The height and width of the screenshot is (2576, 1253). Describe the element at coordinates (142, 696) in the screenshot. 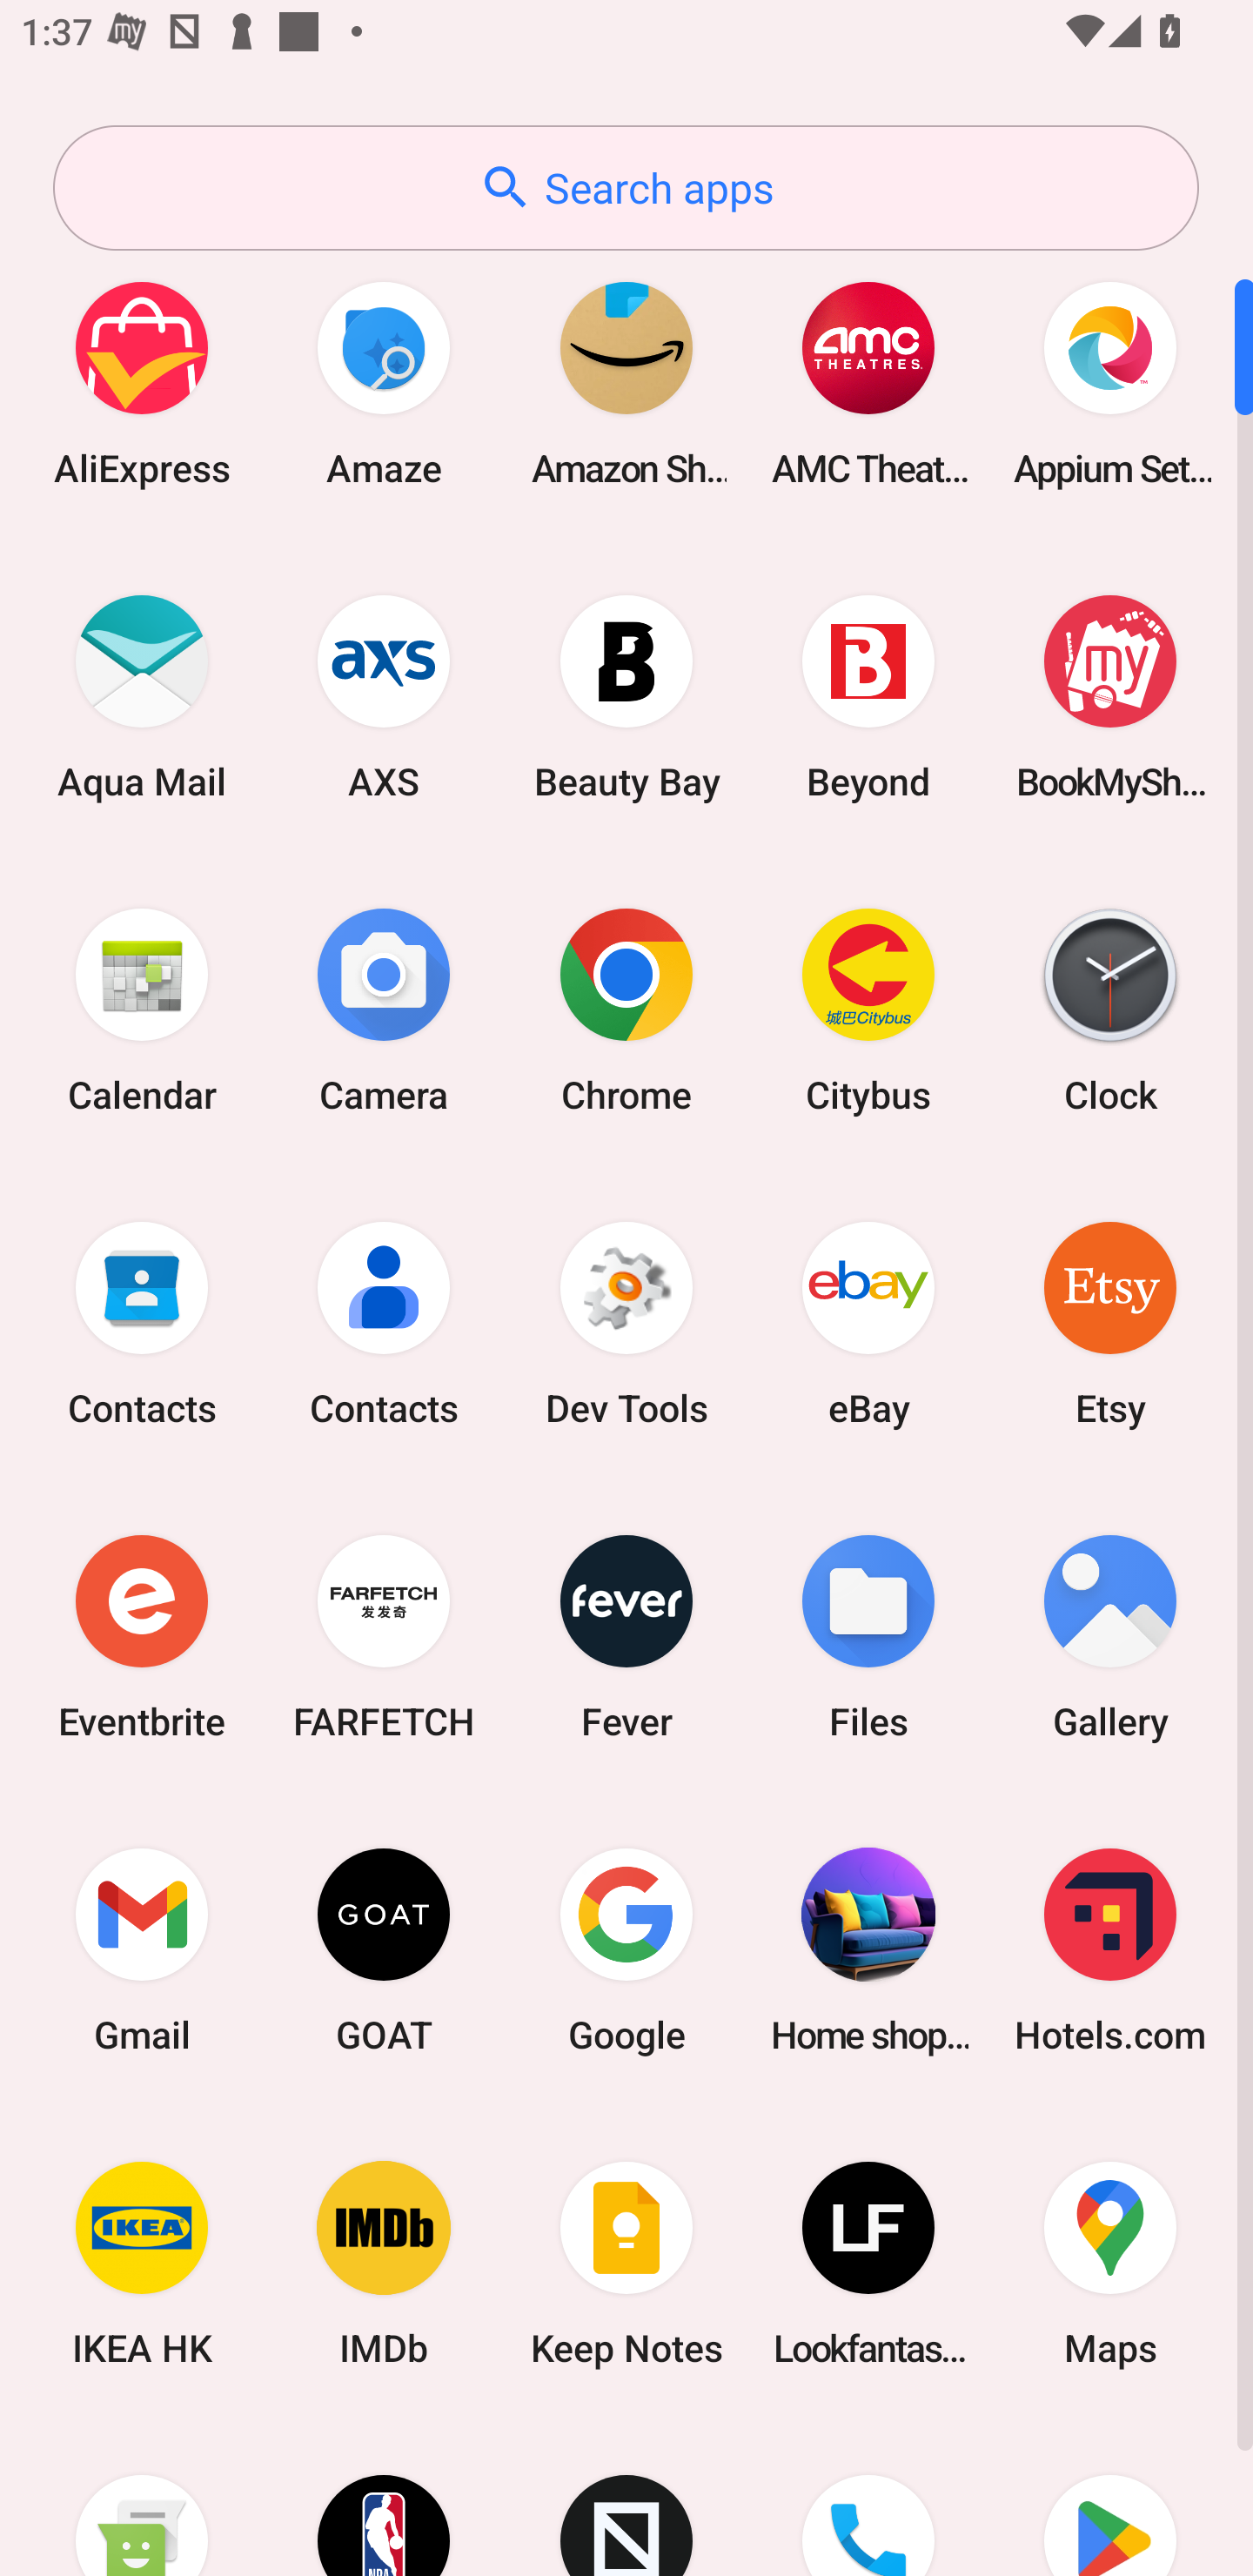

I see `Aqua Mail` at that location.